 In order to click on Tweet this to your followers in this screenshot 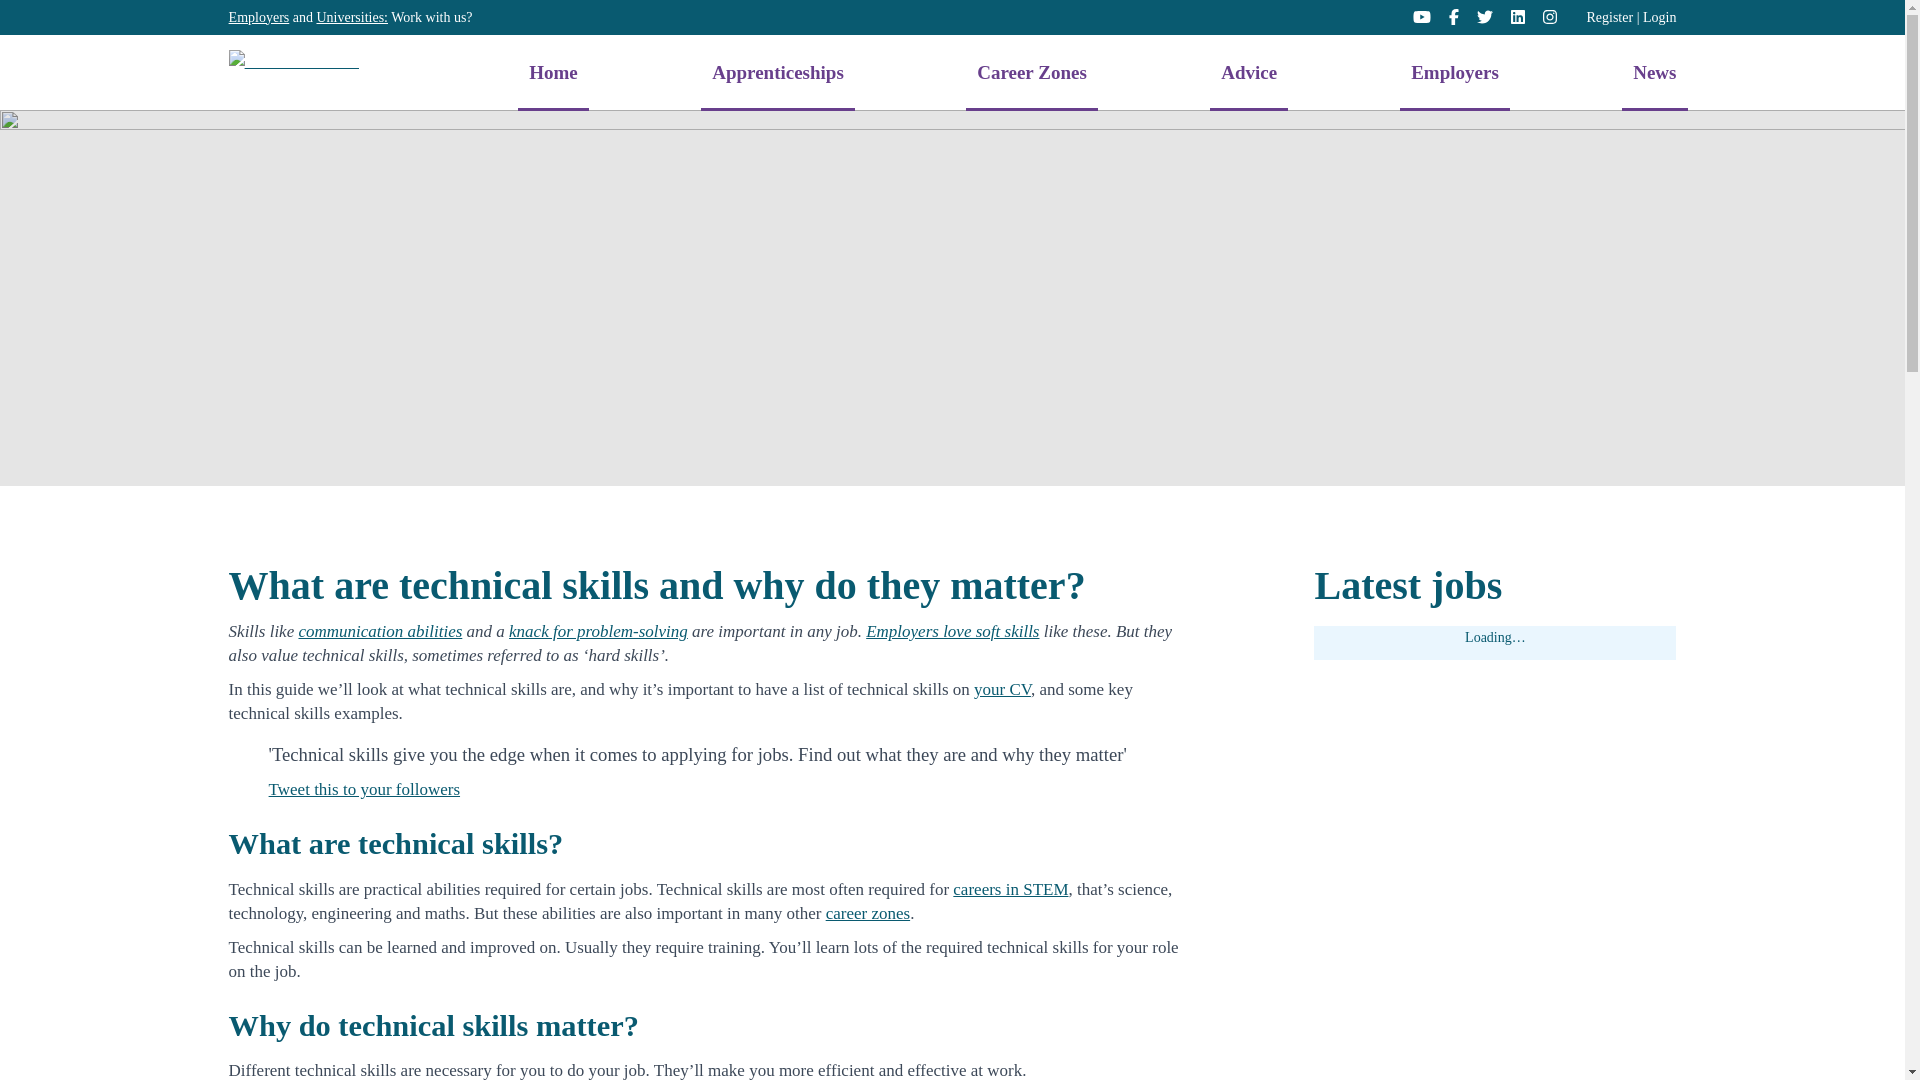, I will do `click(364, 789)`.